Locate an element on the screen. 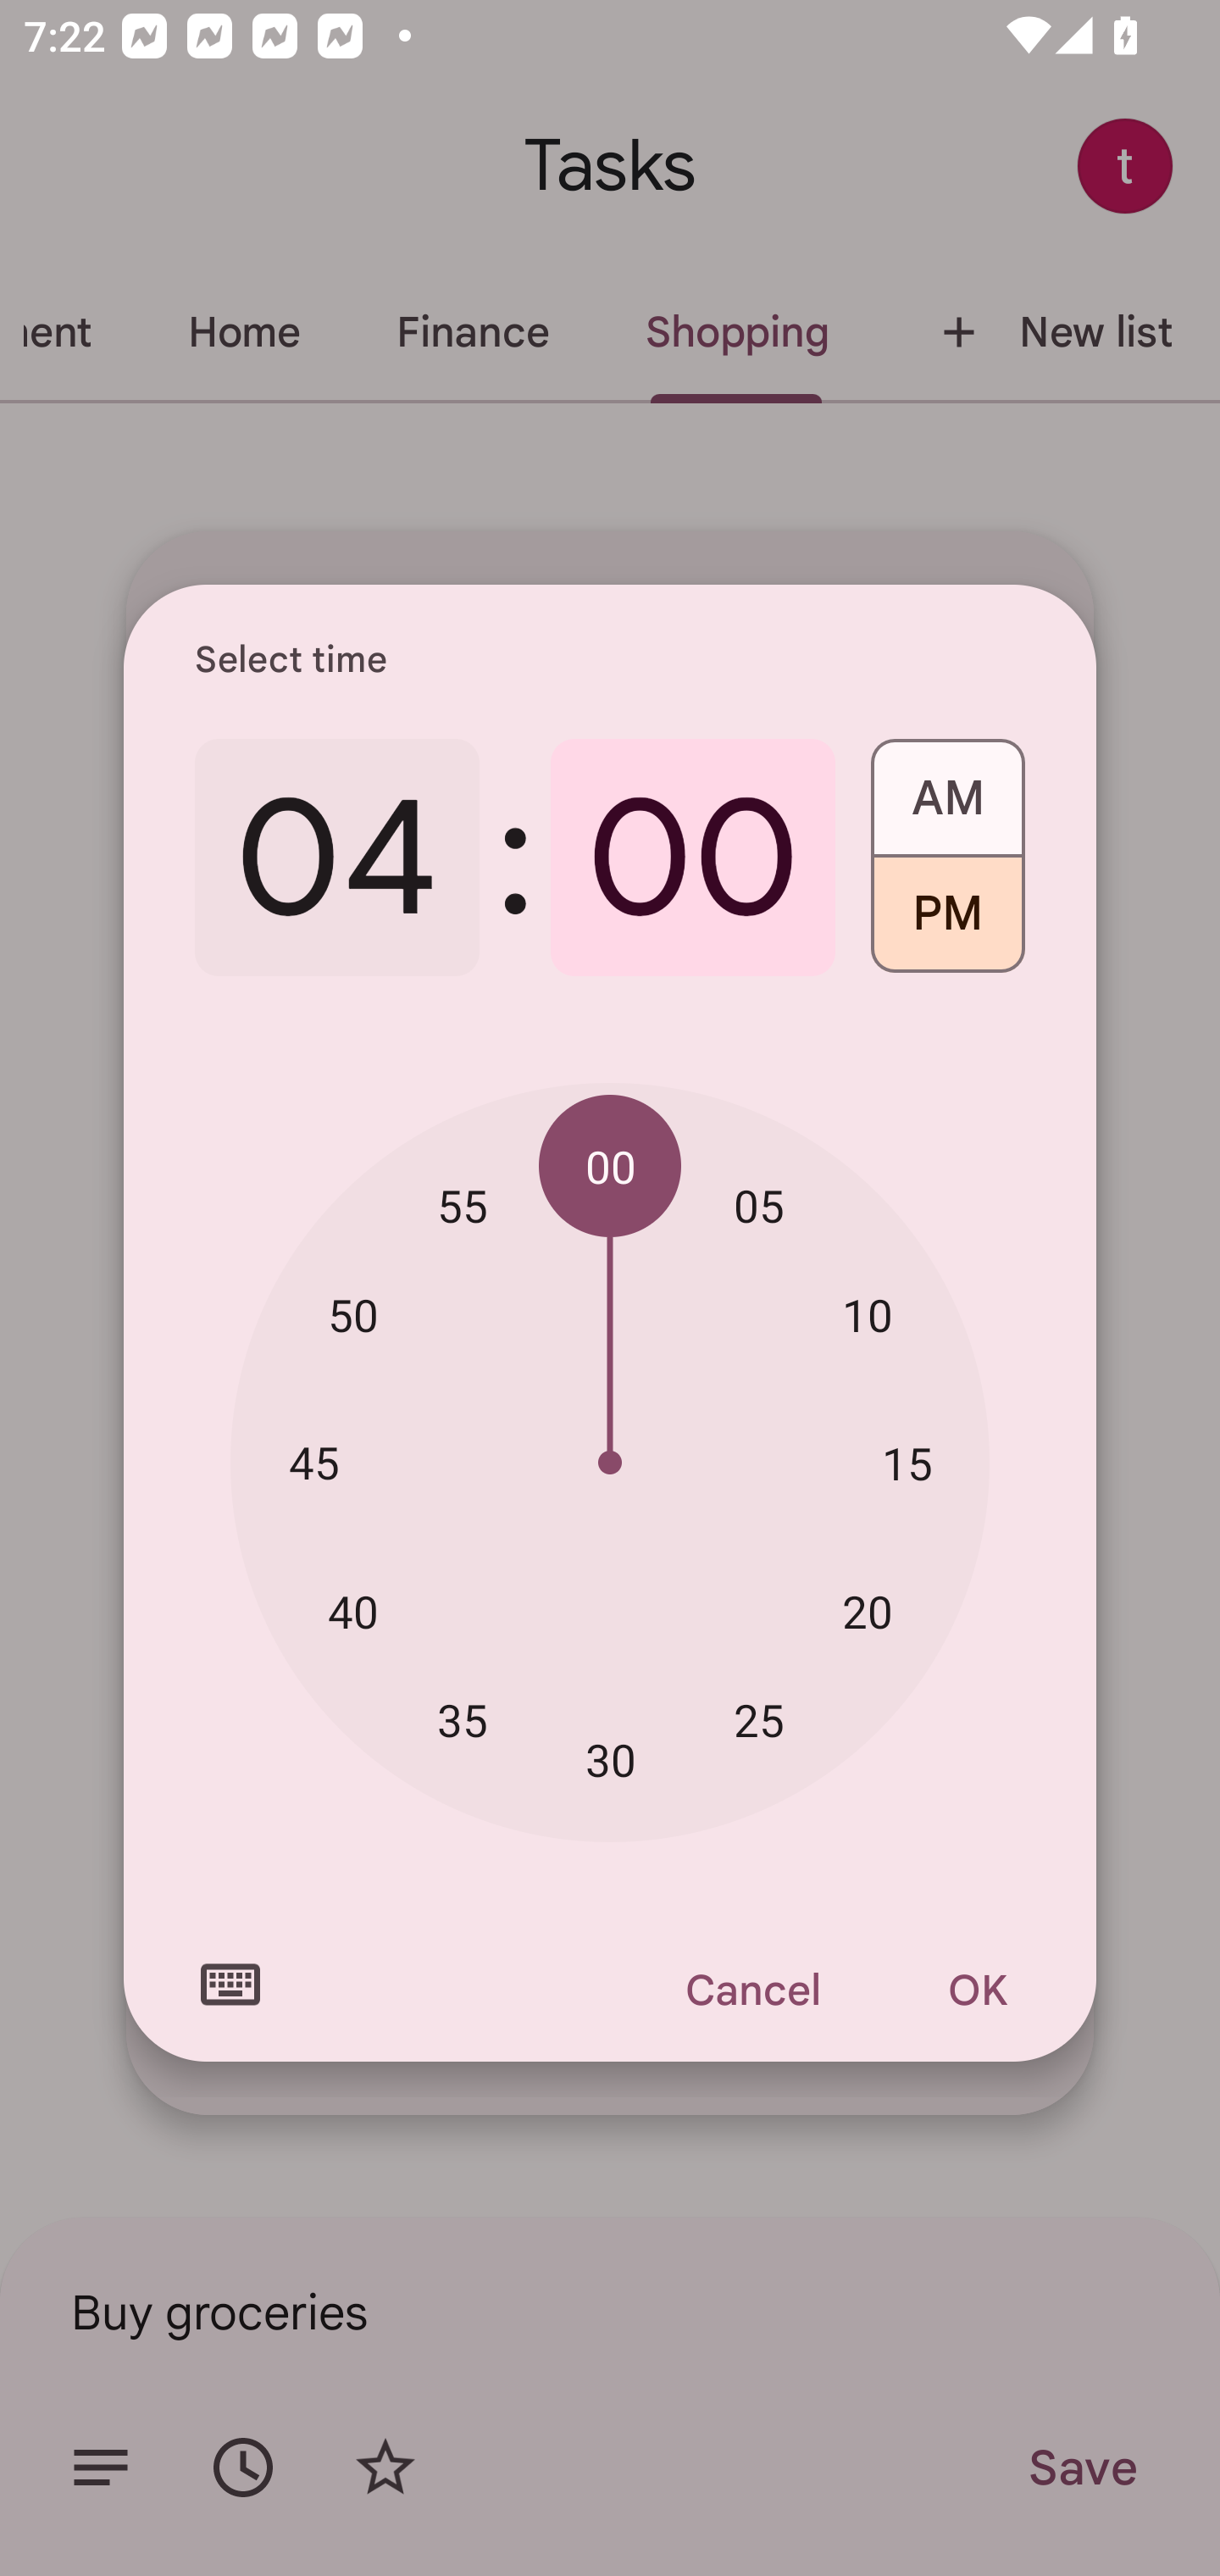 The height and width of the screenshot is (2576, 1220). PM is located at coordinates (947, 925).